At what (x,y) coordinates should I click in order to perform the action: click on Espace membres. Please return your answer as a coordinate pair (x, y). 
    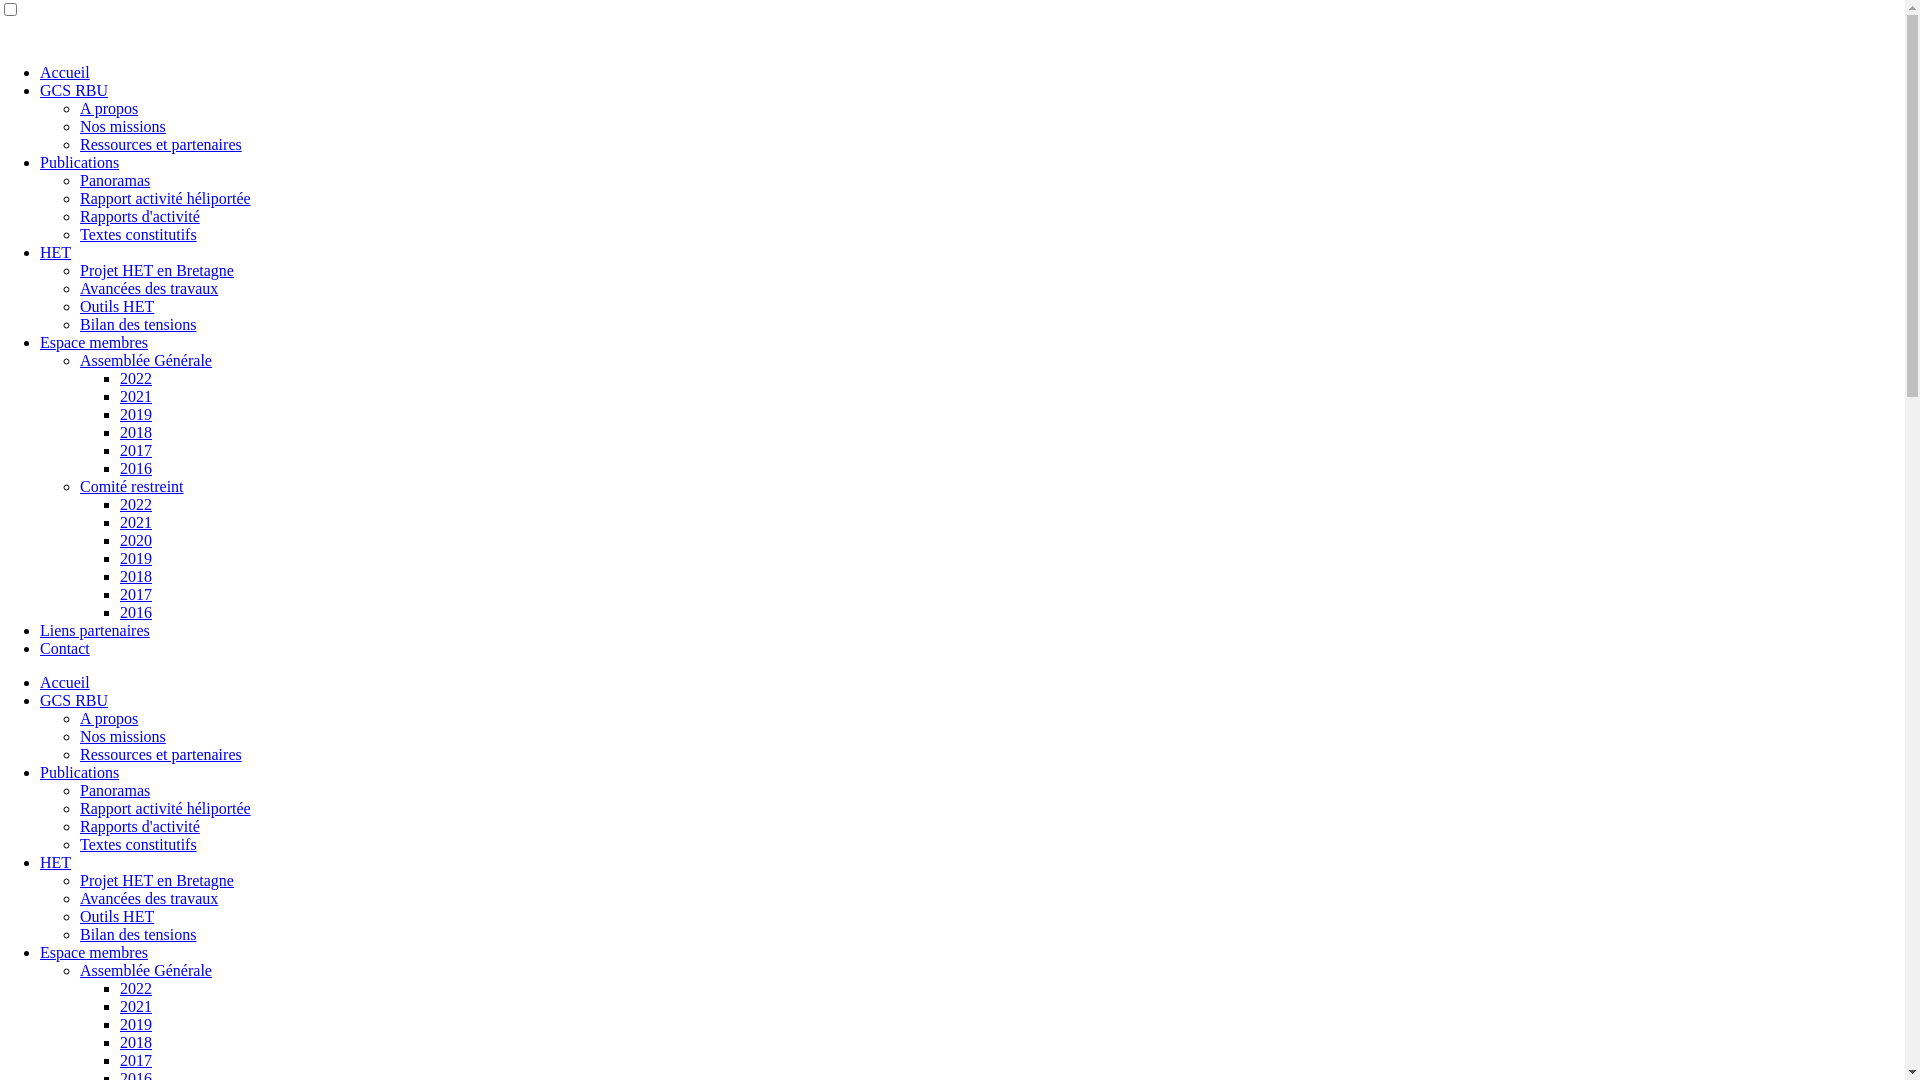
    Looking at the image, I should click on (94, 952).